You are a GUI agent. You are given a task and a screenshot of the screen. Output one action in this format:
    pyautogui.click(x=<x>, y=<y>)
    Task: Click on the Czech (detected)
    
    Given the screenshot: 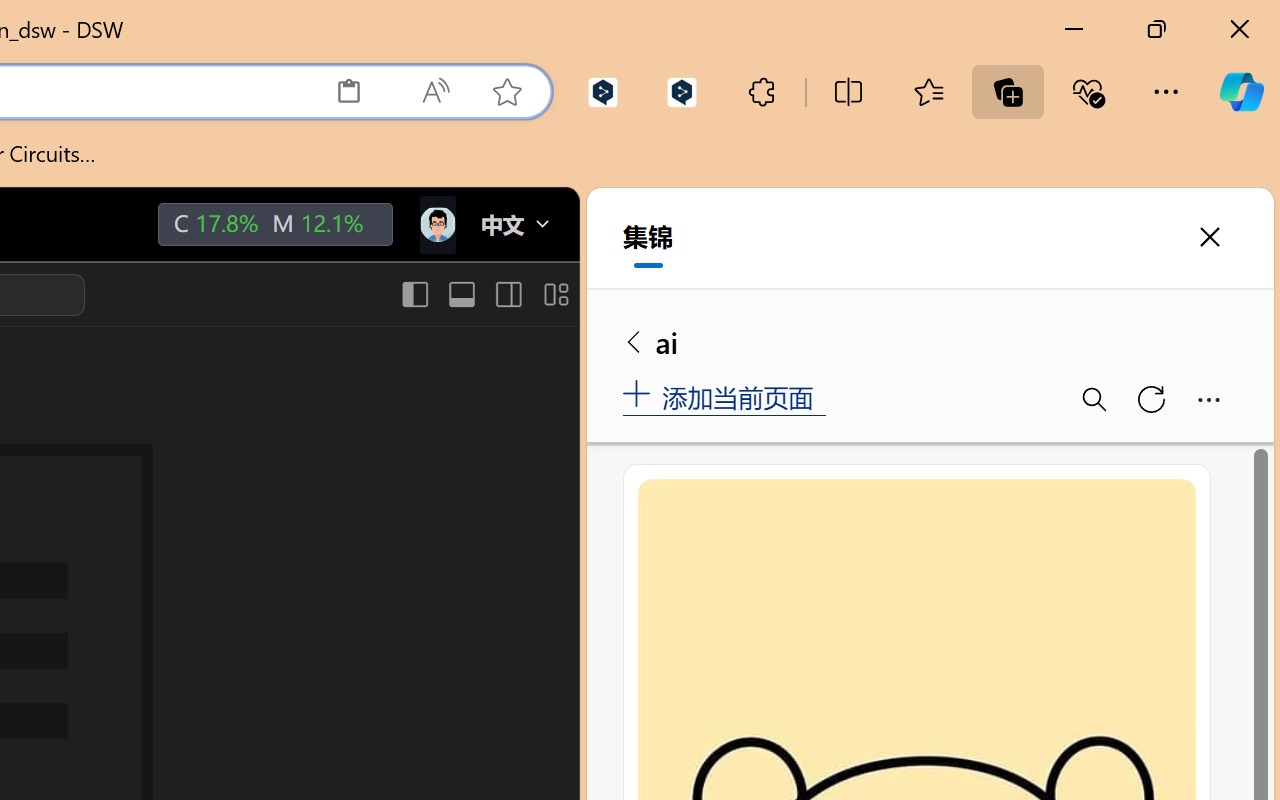 What is the action you would take?
    pyautogui.click(x=1037, y=250)
    